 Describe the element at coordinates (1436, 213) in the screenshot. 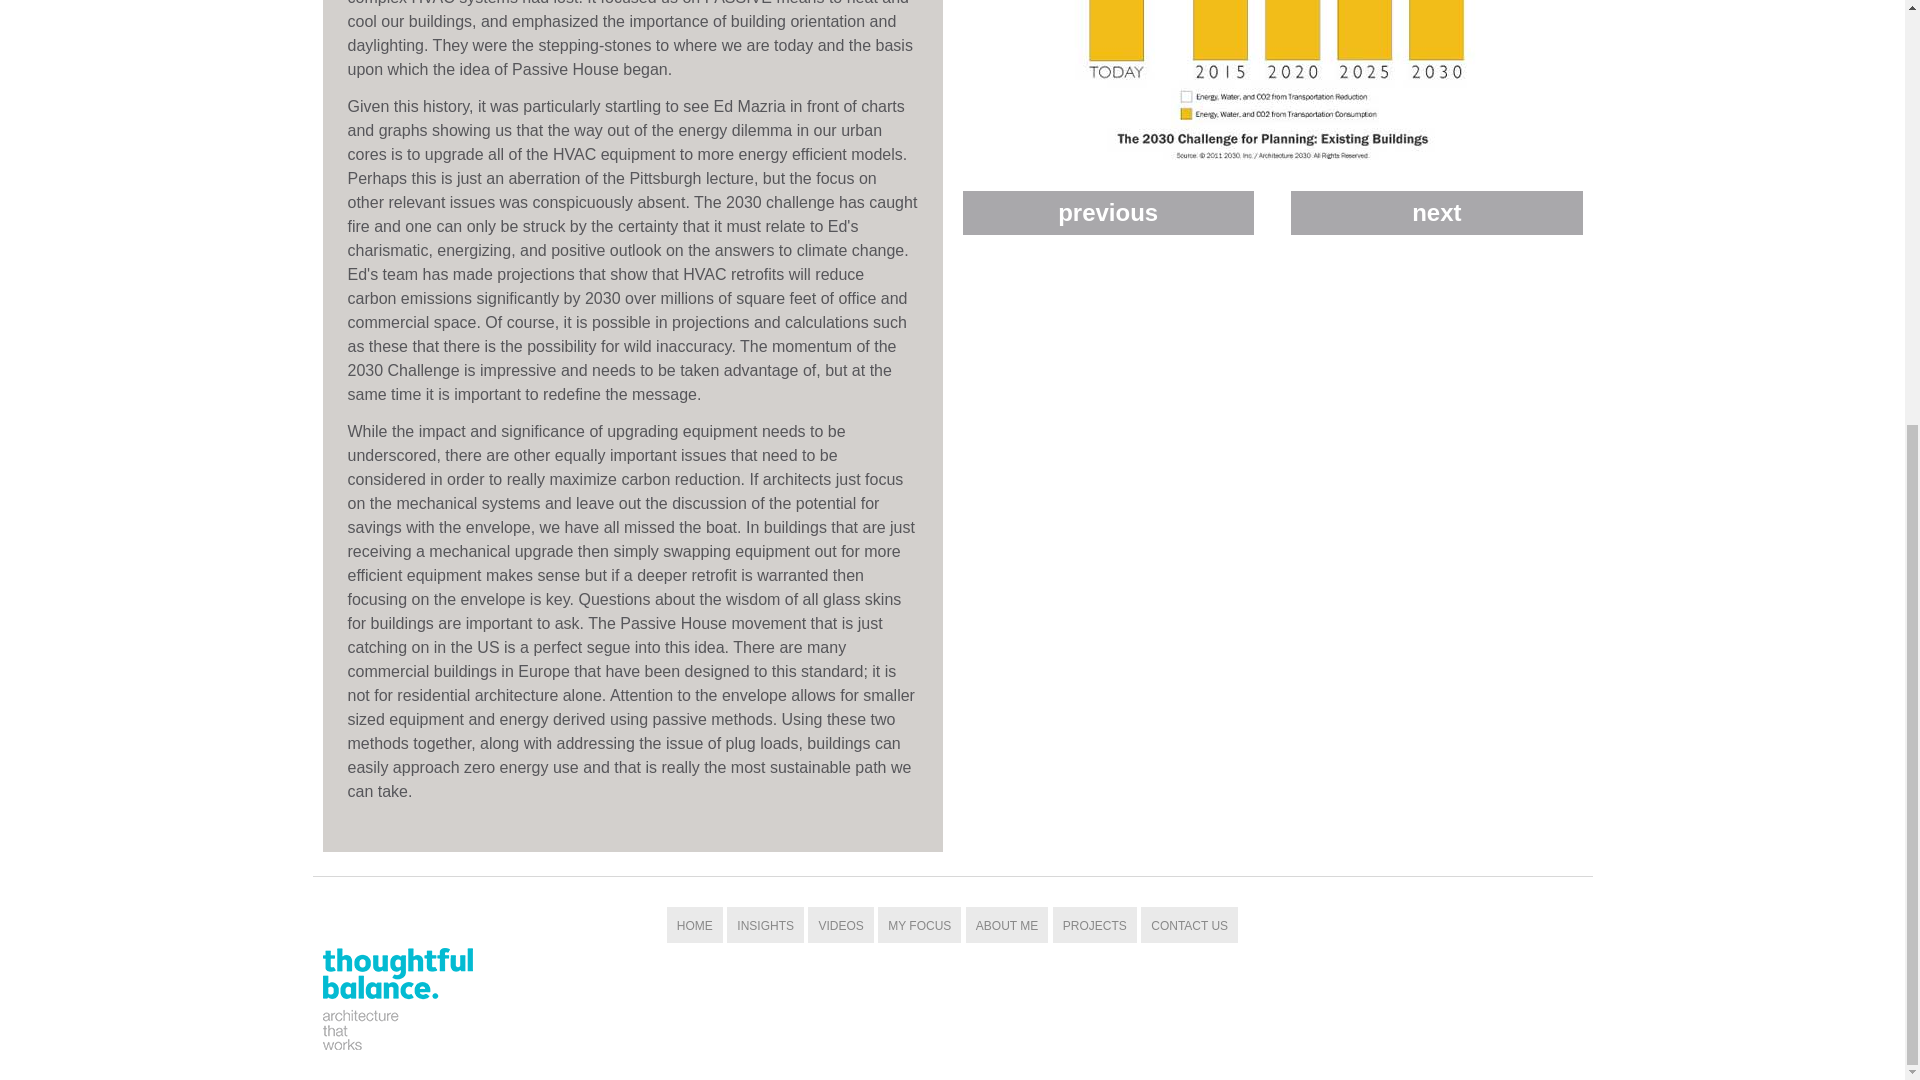

I see `next` at that location.